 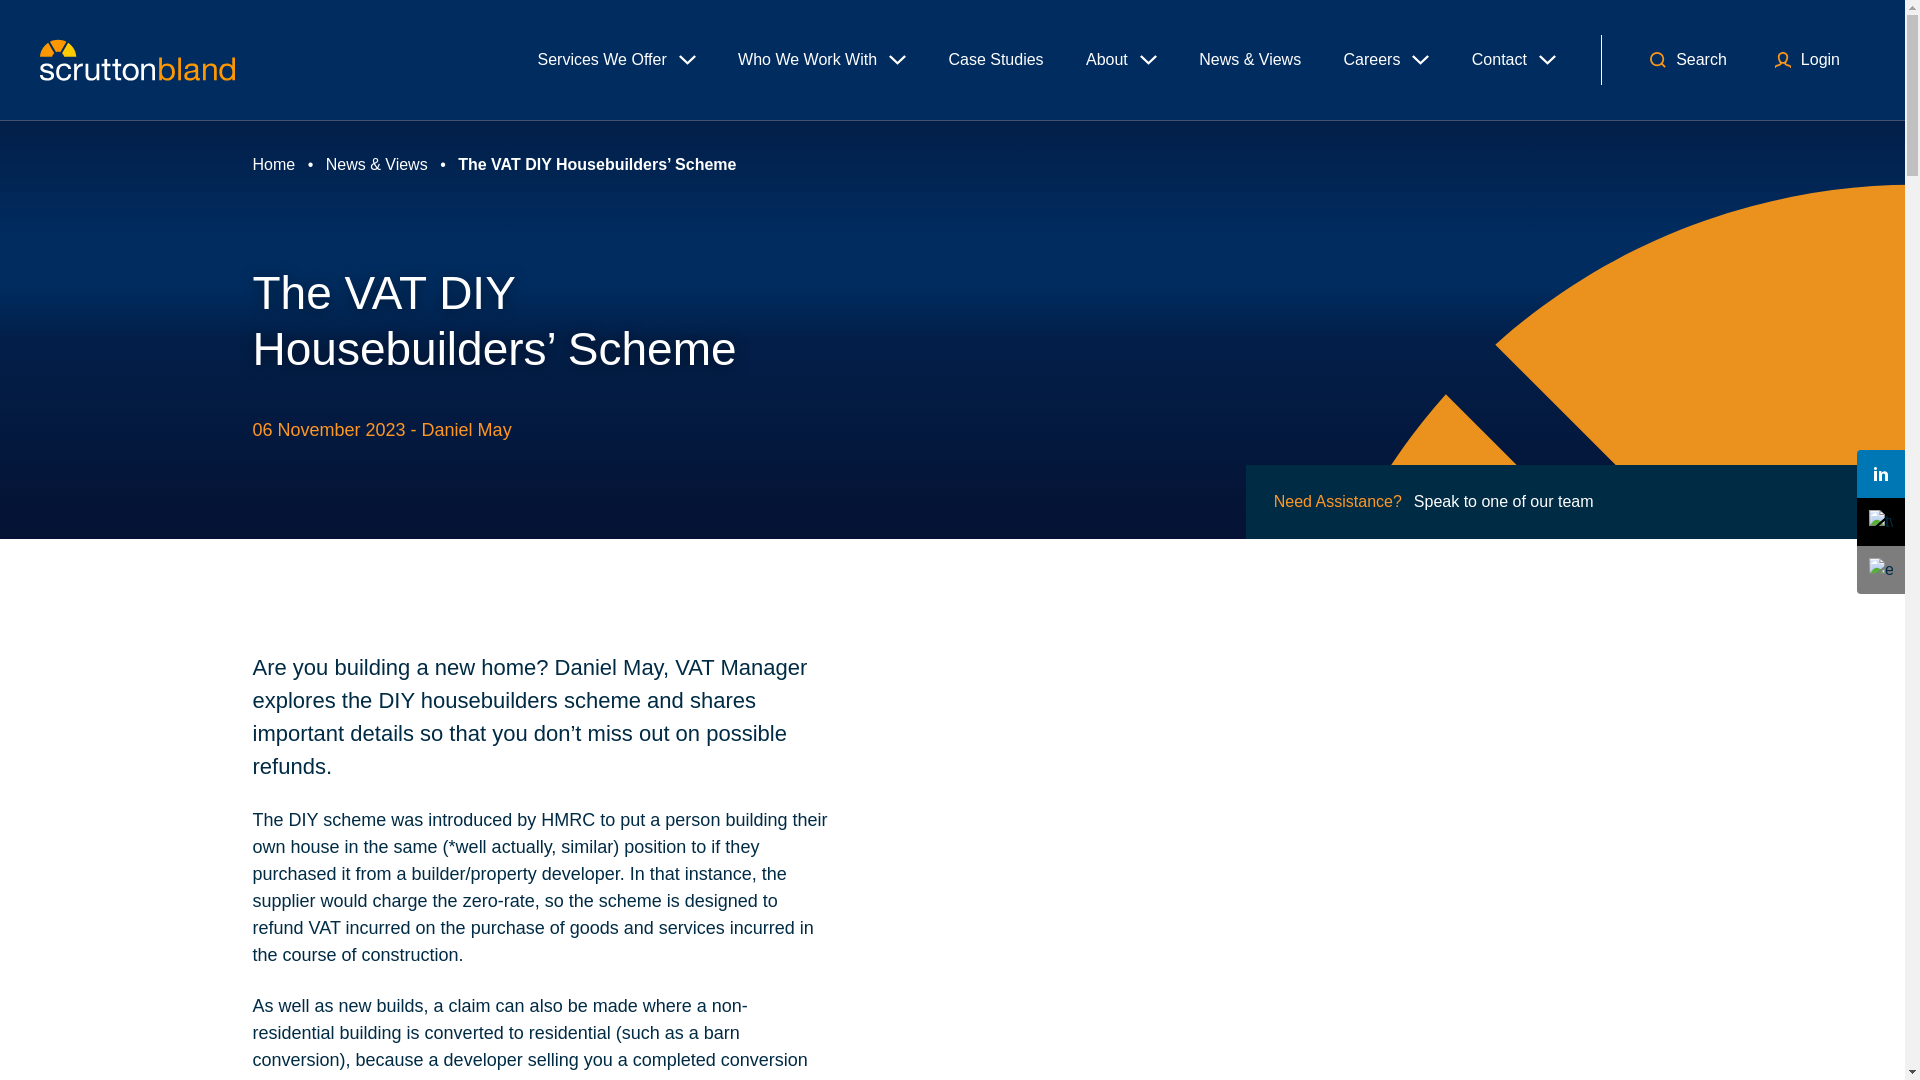 I want to click on Careers, so click(x=1386, y=60).